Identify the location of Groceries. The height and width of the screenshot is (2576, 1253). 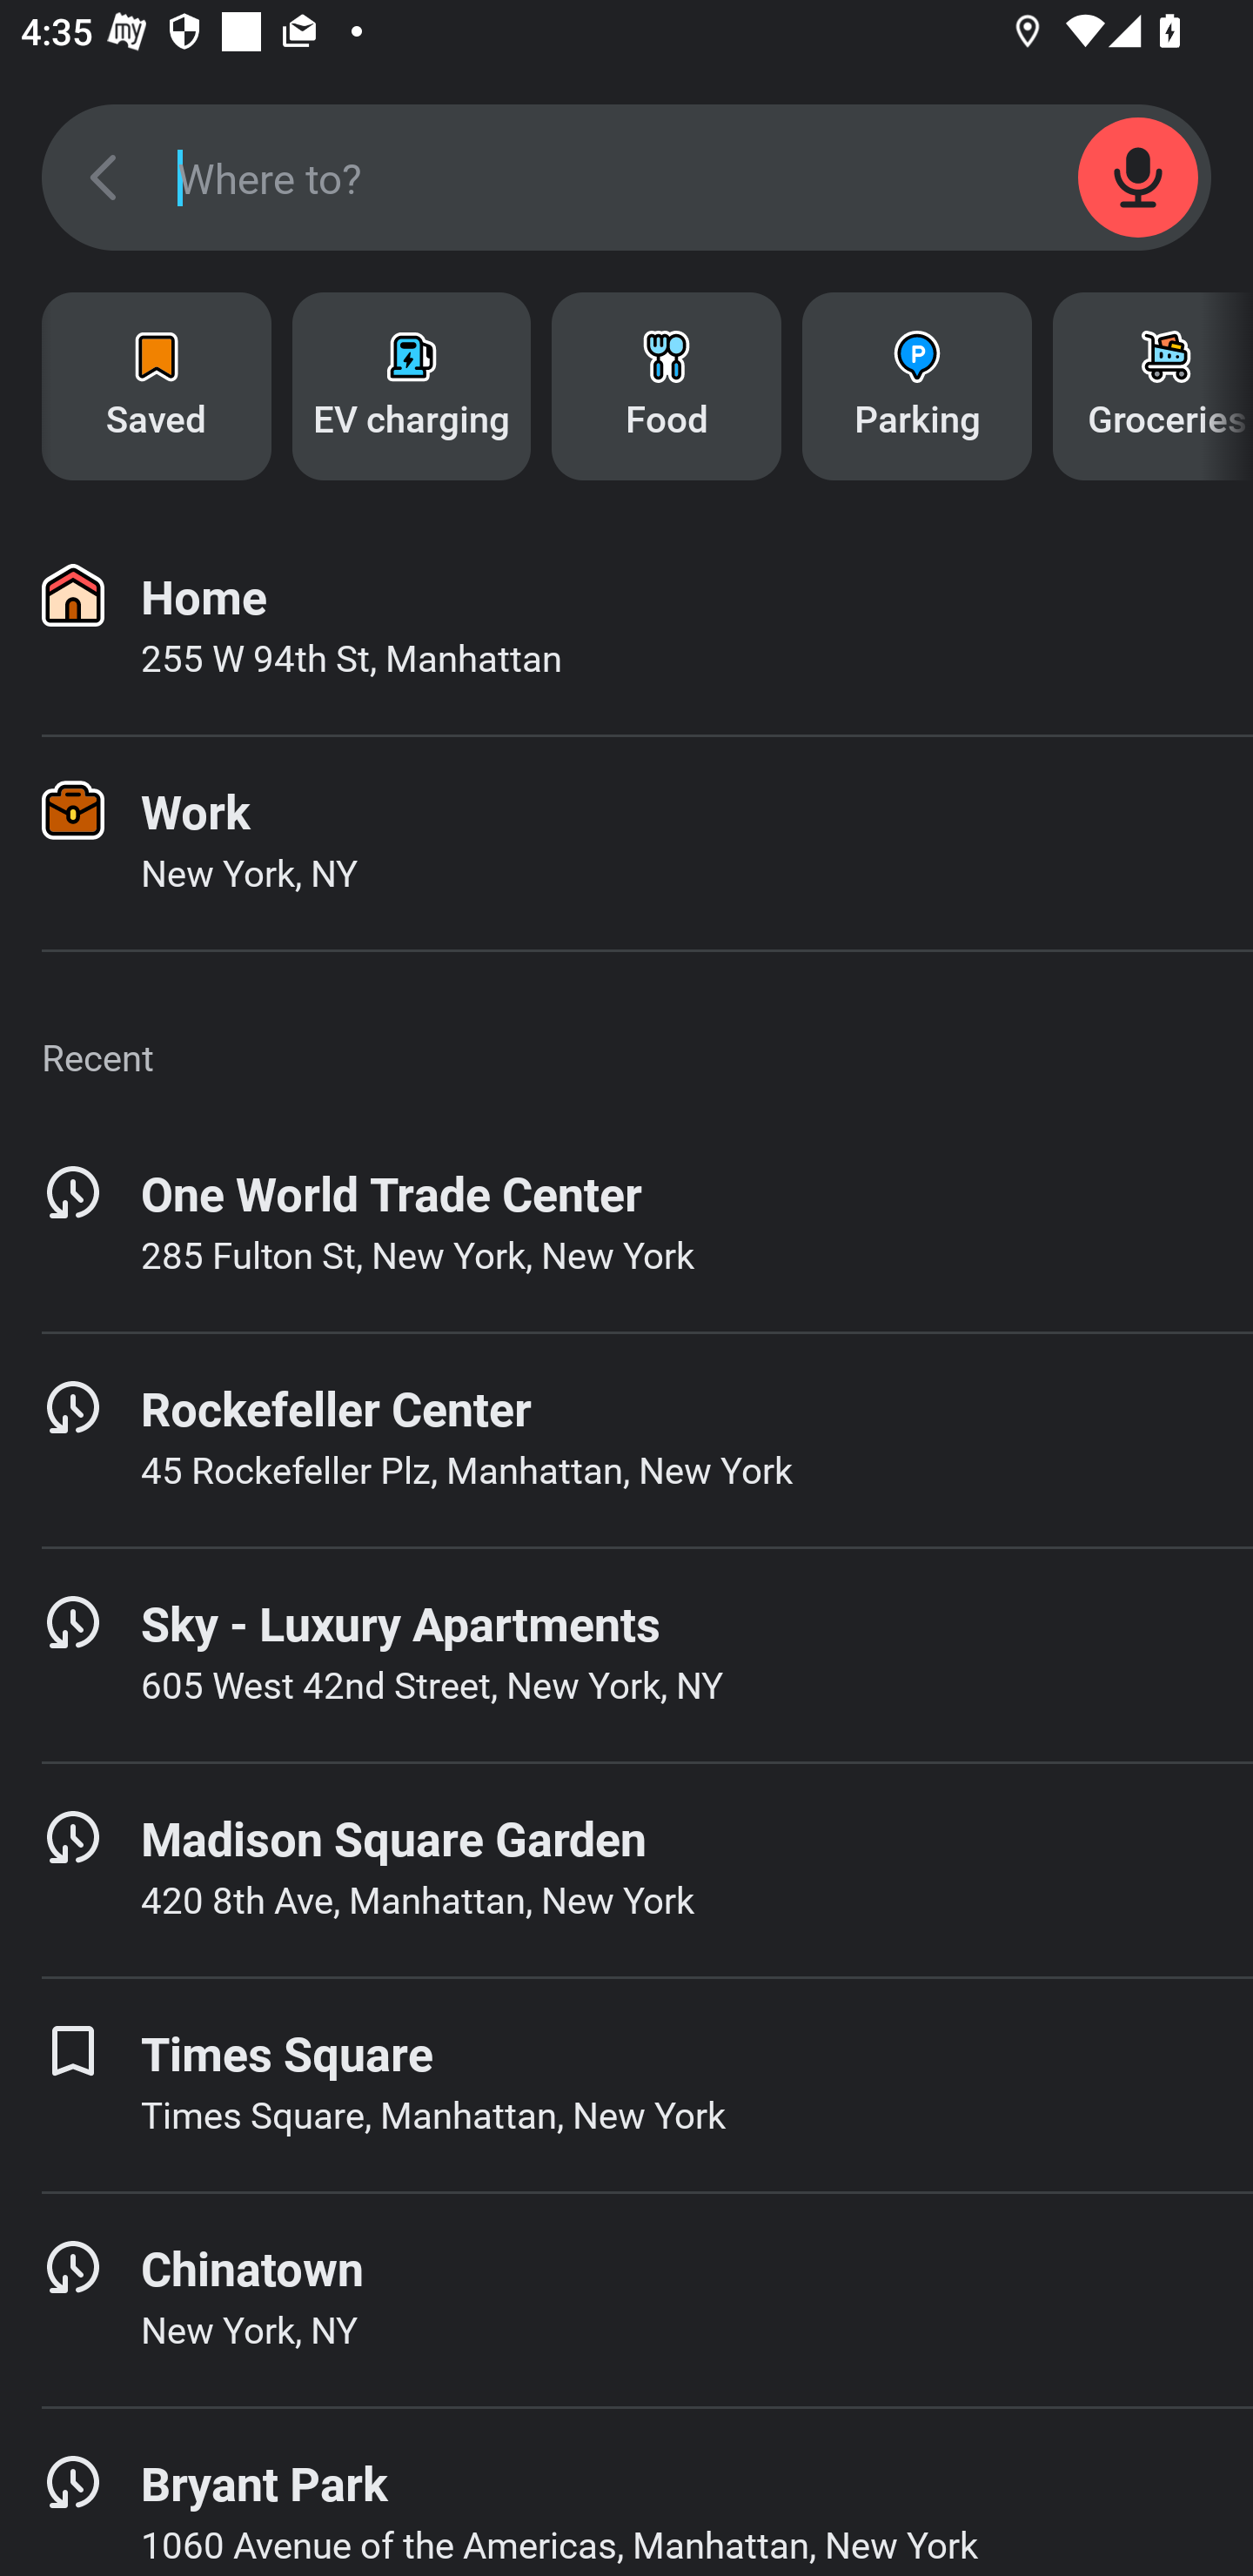
(1152, 386).